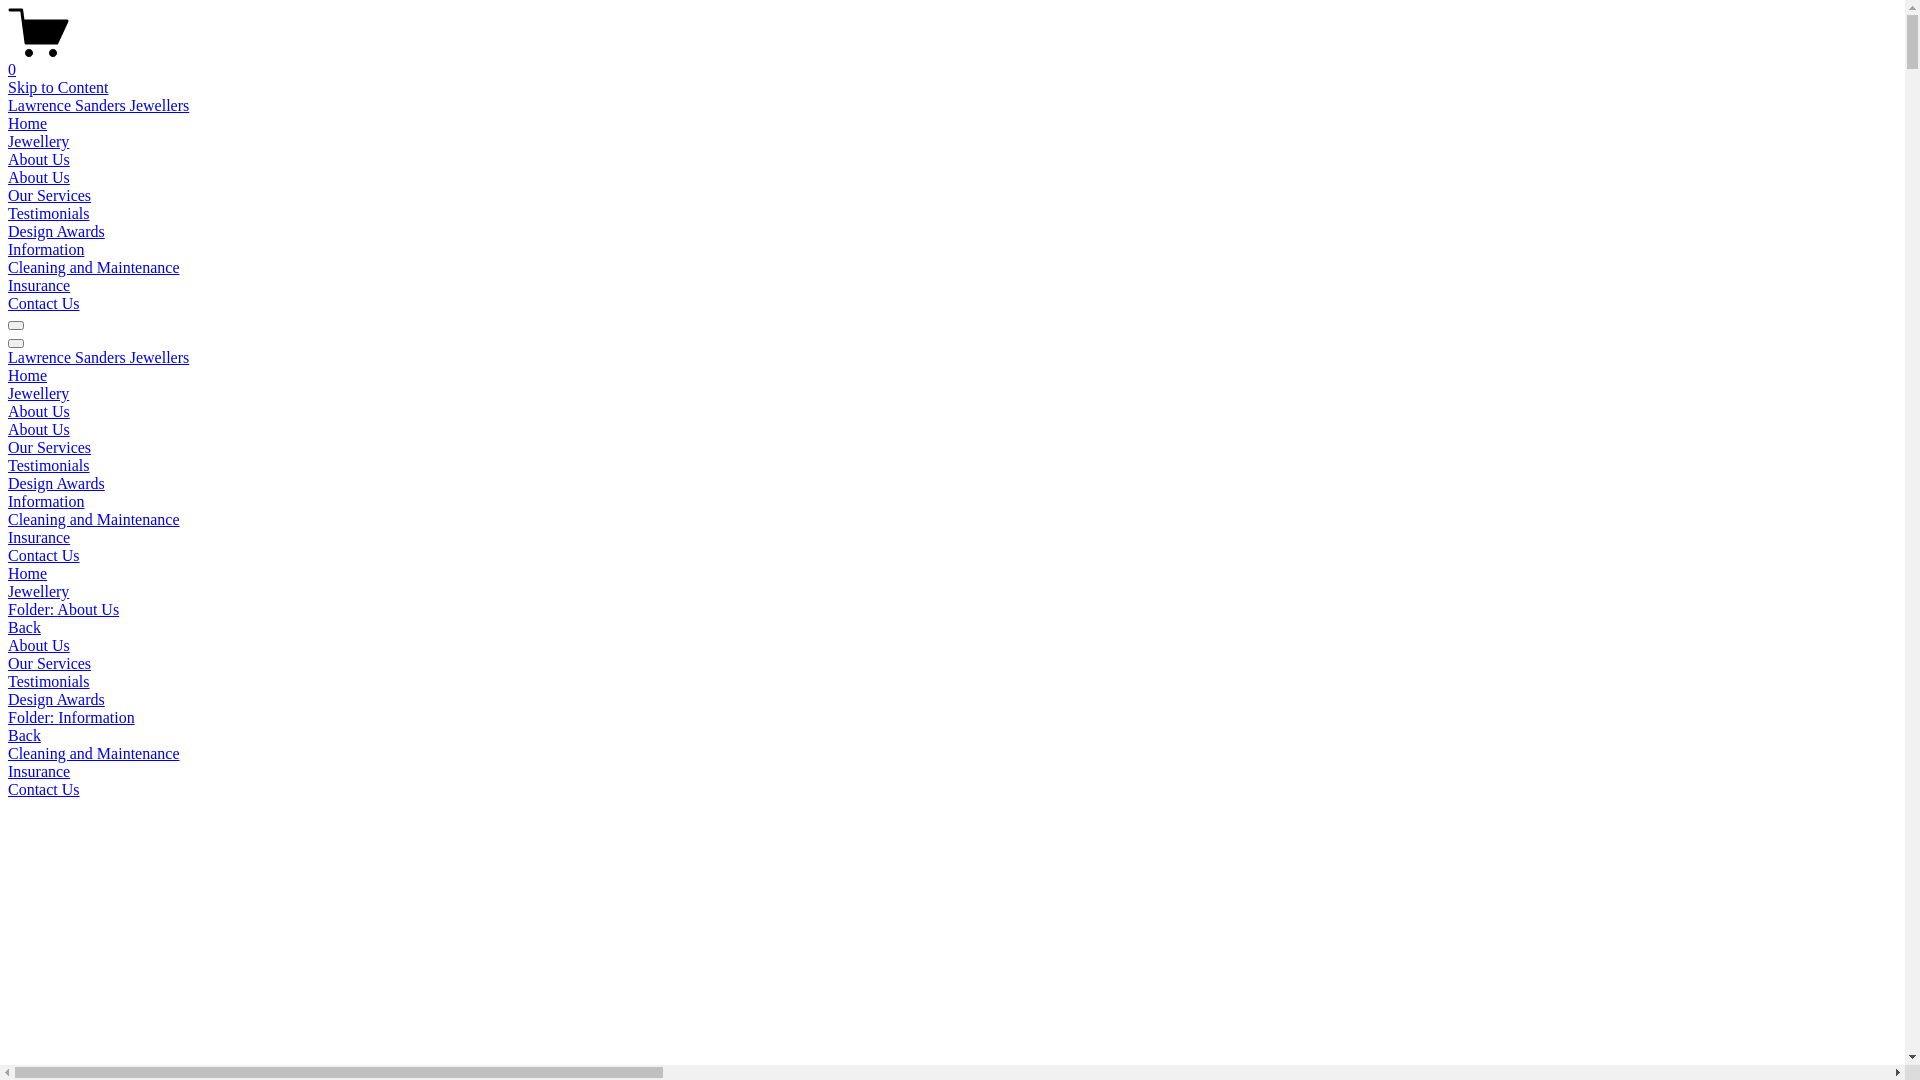  I want to click on 0, so click(952, 61).